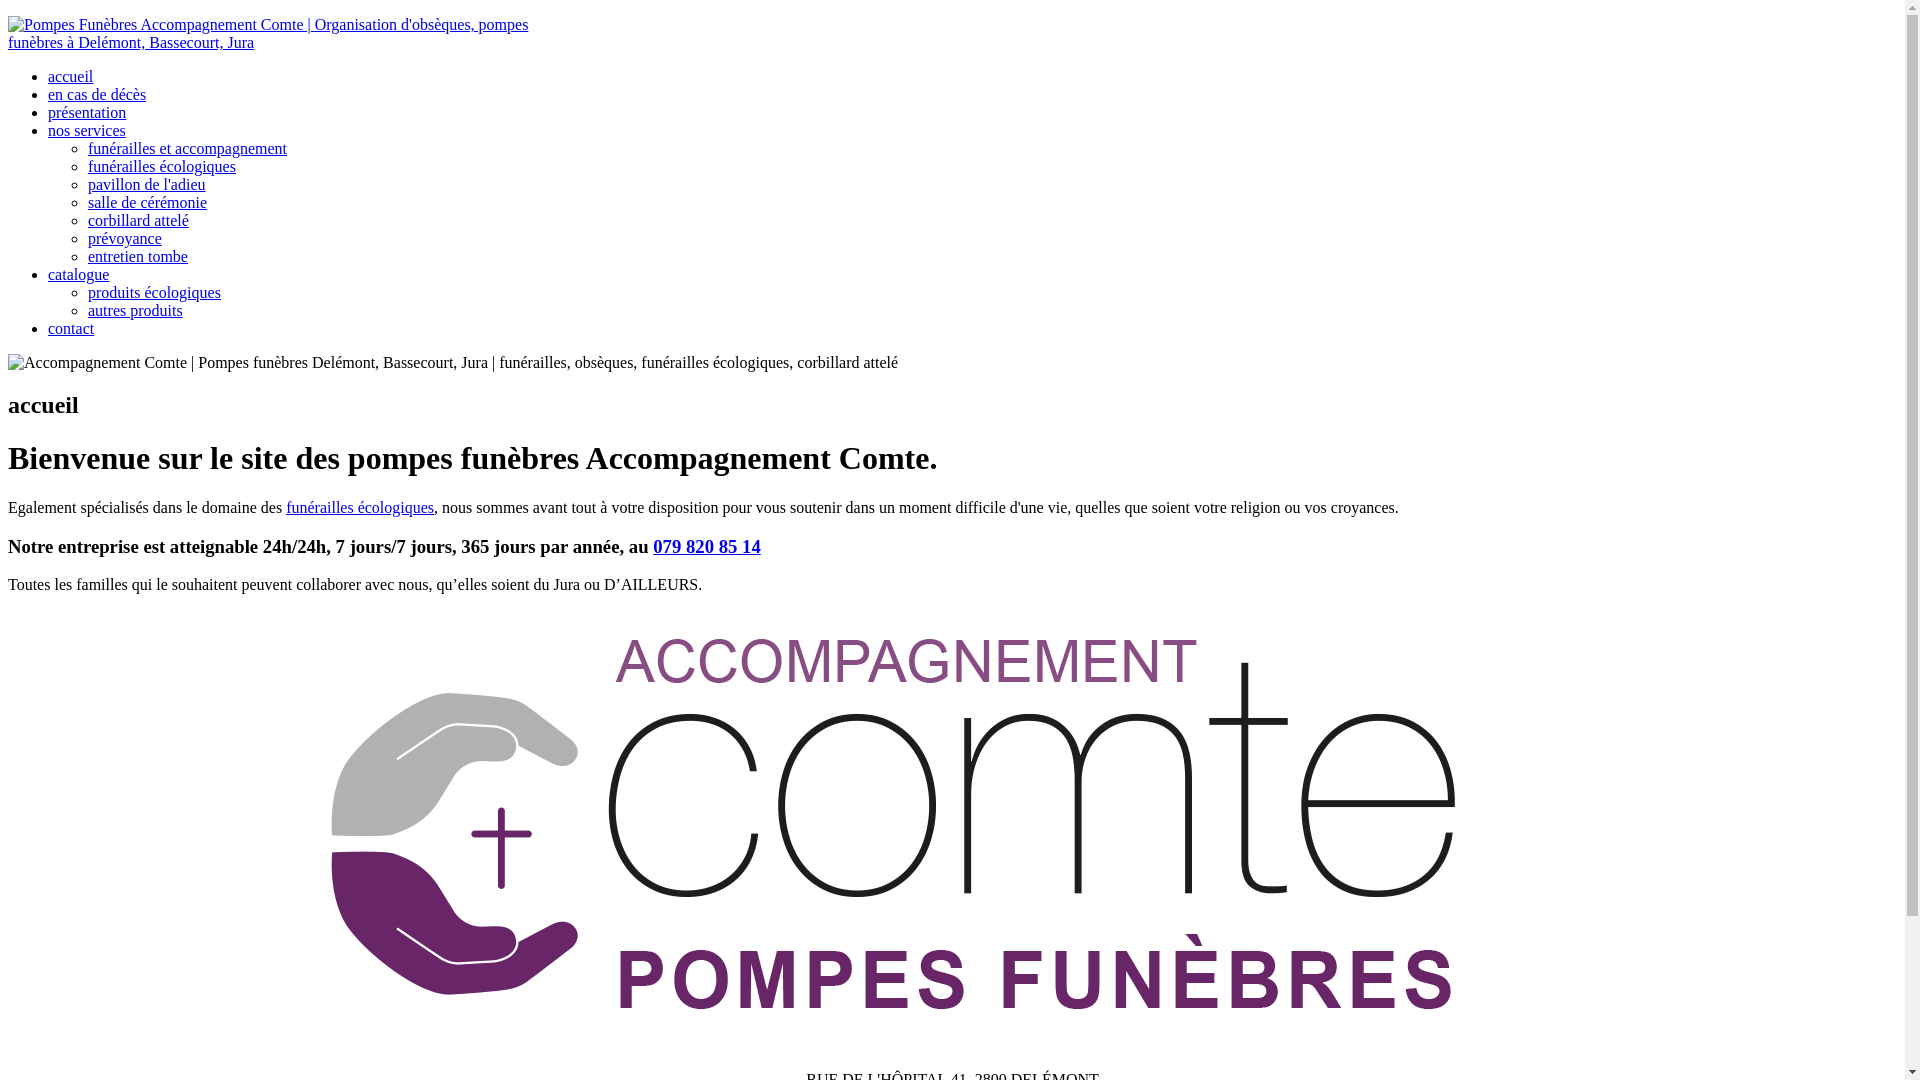 This screenshot has width=1920, height=1080. What do you see at coordinates (136, 310) in the screenshot?
I see `autres produits` at bounding box center [136, 310].